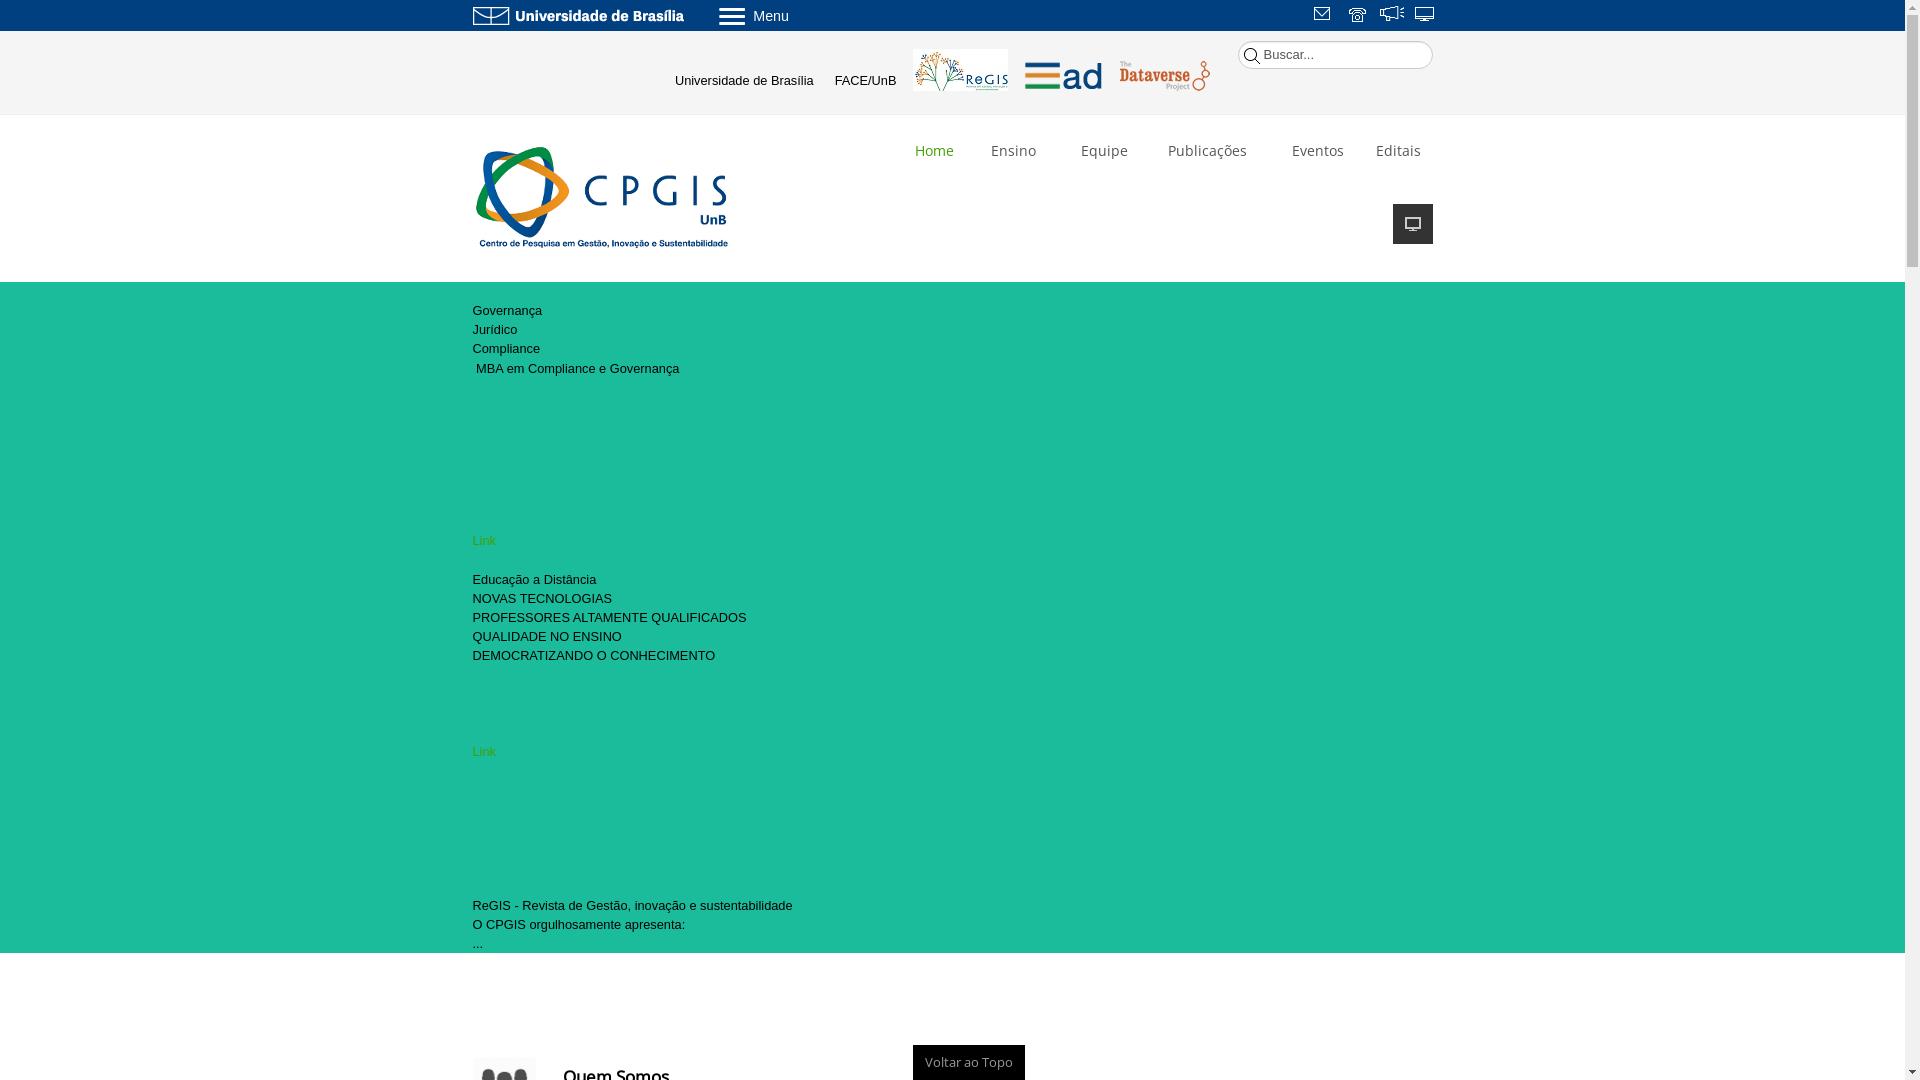 This screenshot has width=1920, height=1080. Describe the element at coordinates (932, 160) in the screenshot. I see `Home` at that location.